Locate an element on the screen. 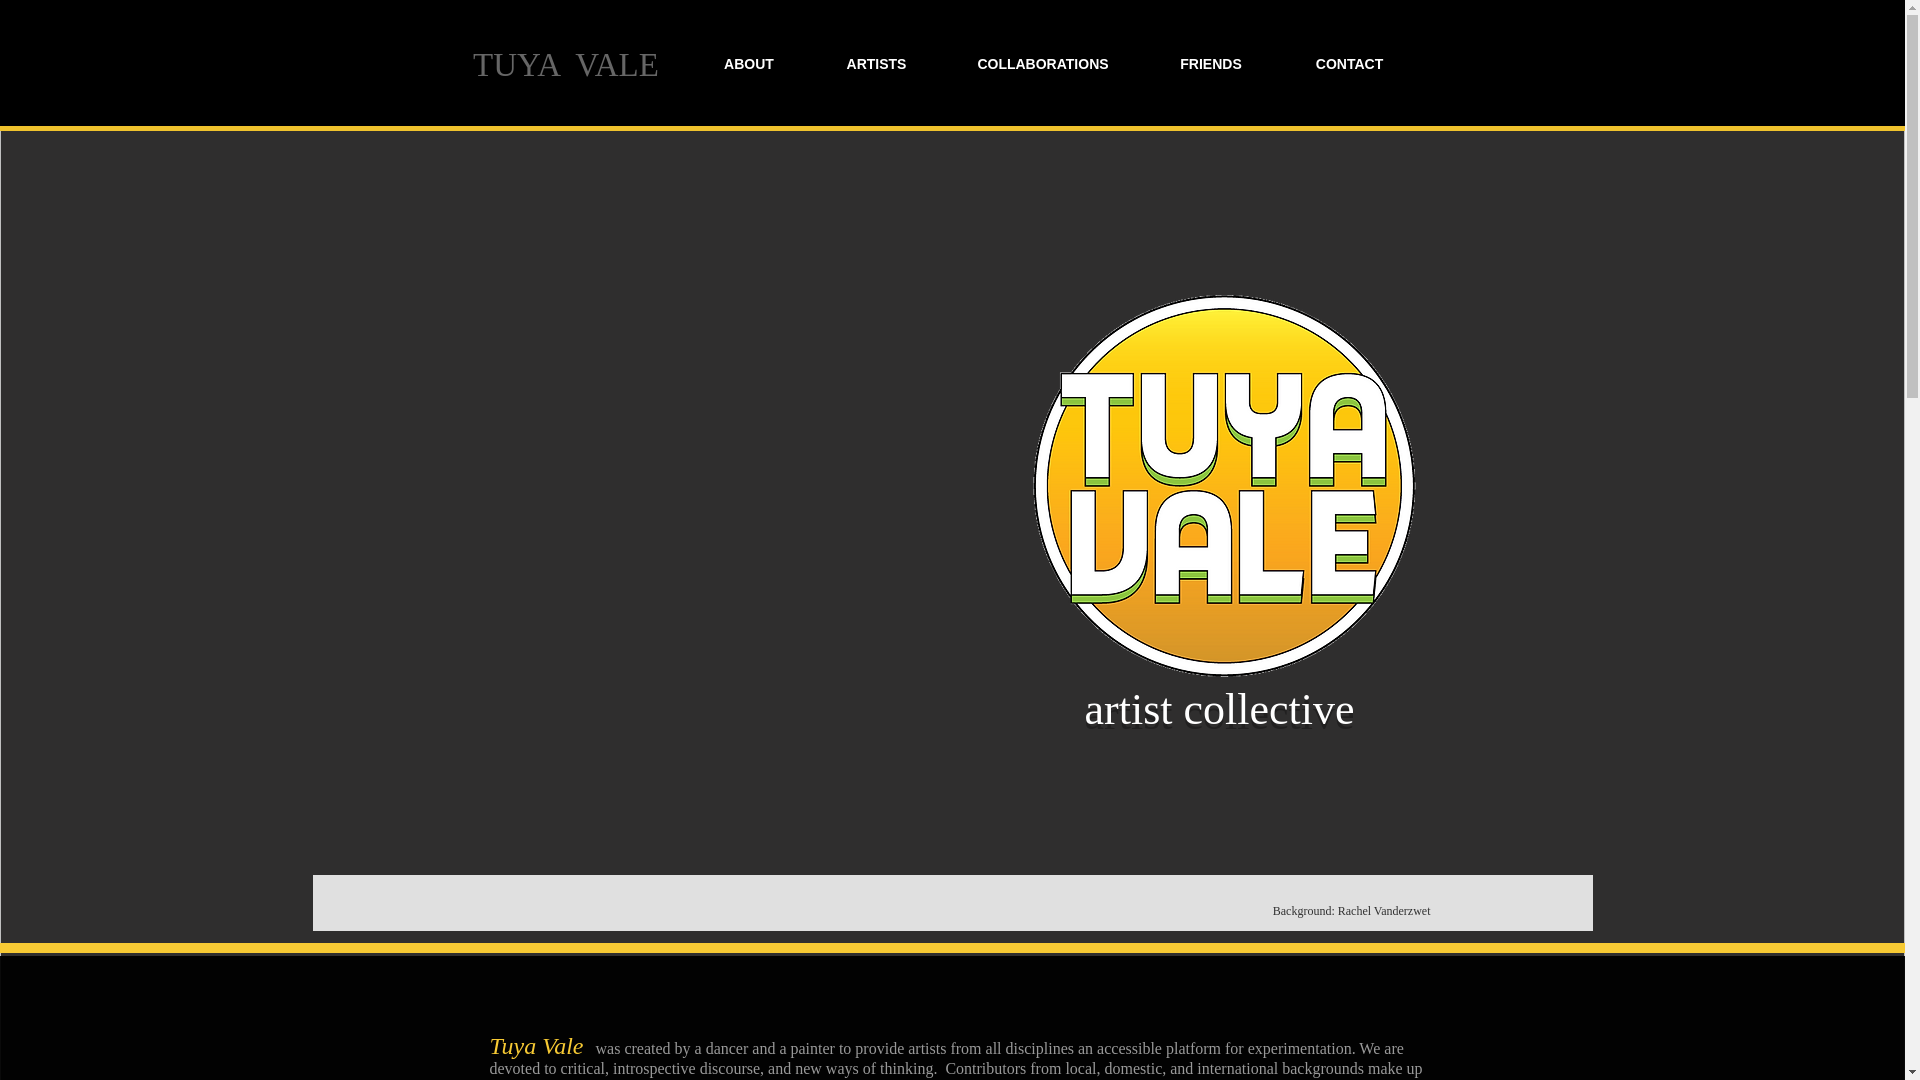 The width and height of the screenshot is (1920, 1080). COLLABORATIONS is located at coordinates (1043, 64).